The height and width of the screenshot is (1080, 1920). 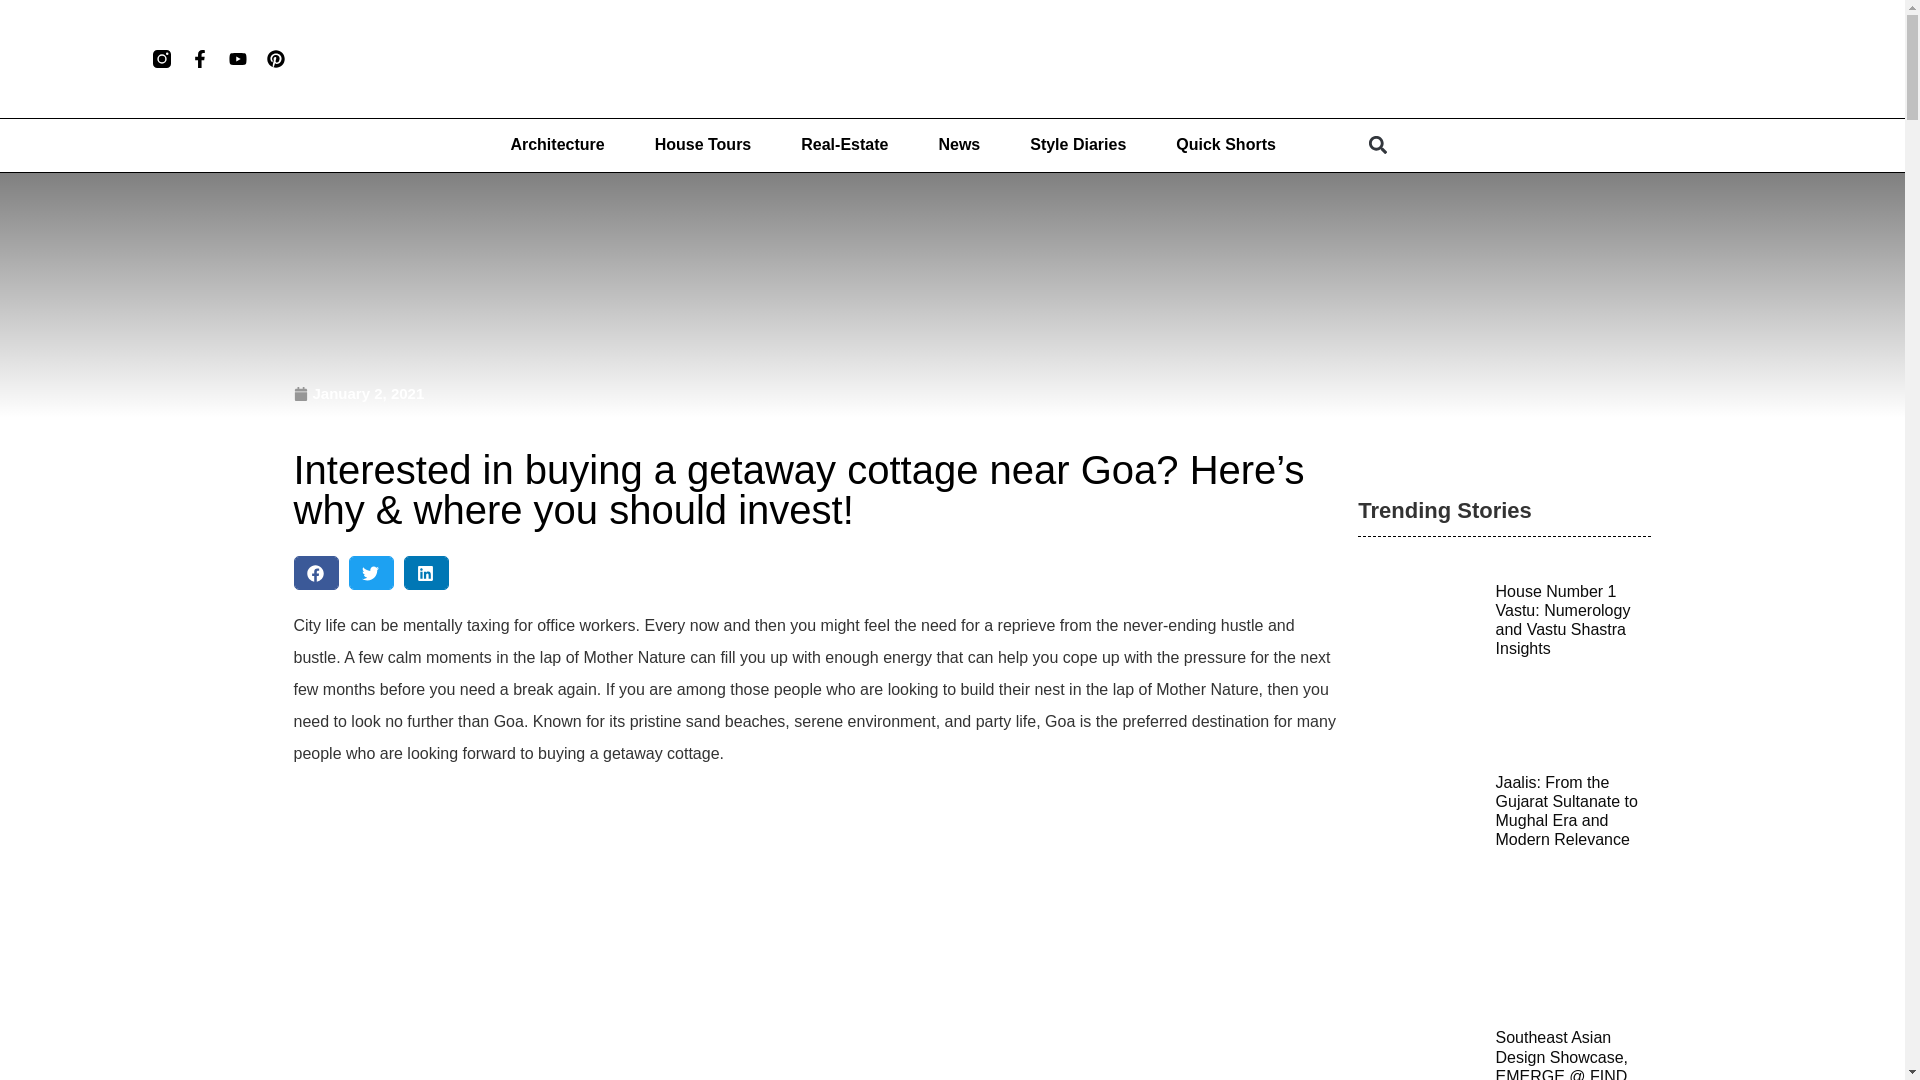 What do you see at coordinates (1226, 145) in the screenshot?
I see `Quick Shorts` at bounding box center [1226, 145].